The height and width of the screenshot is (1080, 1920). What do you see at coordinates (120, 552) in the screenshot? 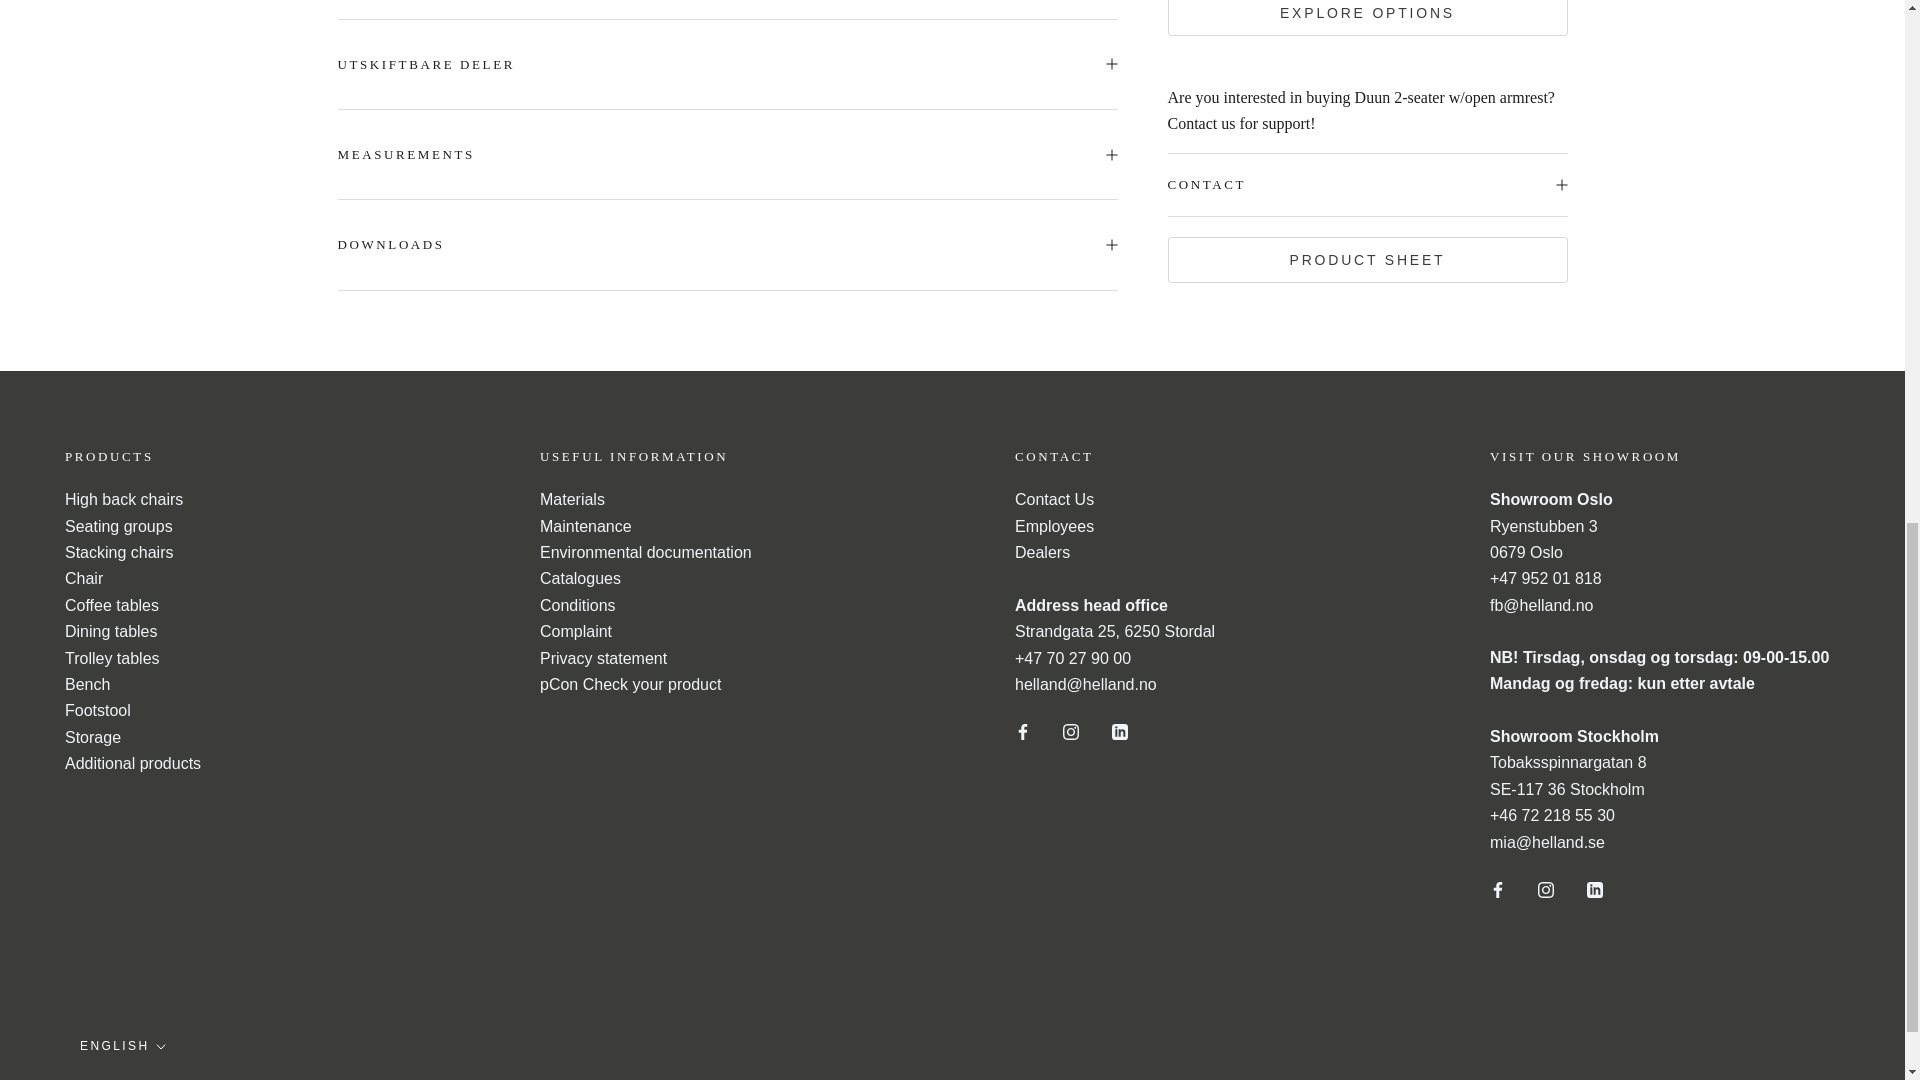
I see `Stacking chairs` at bounding box center [120, 552].